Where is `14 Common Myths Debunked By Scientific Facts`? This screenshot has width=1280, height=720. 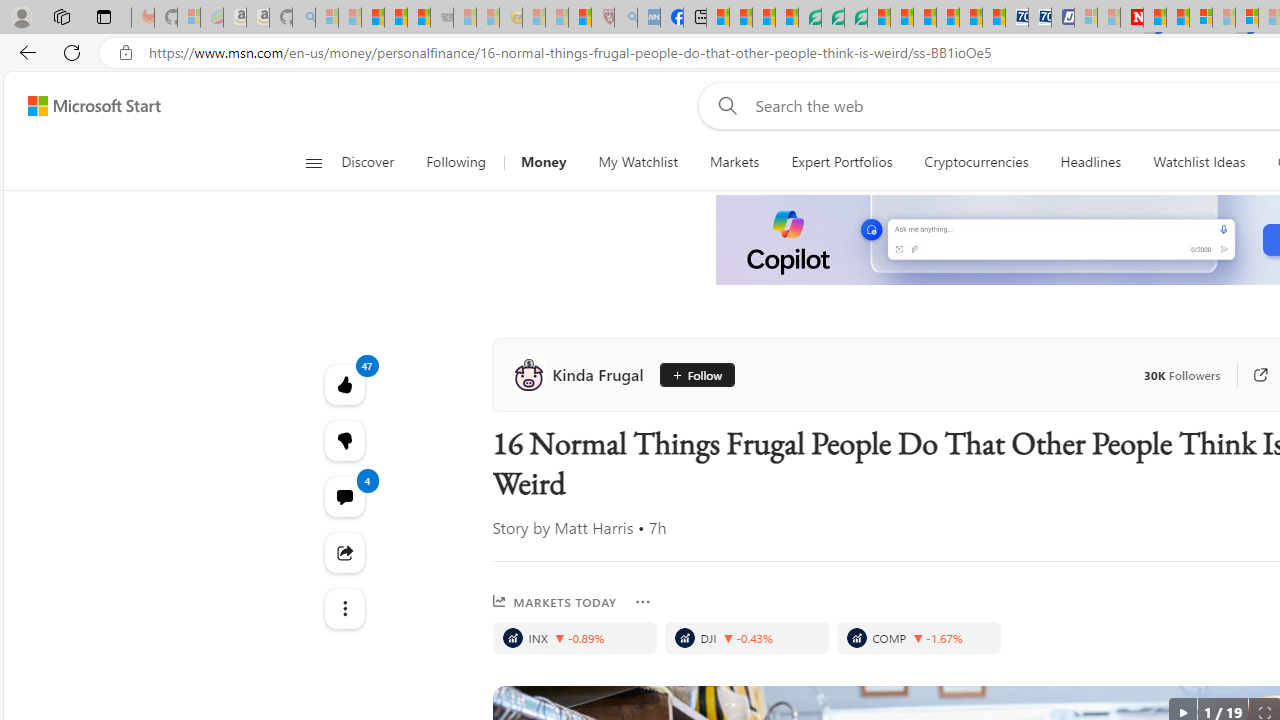 14 Common Myths Debunked By Scientific Facts is located at coordinates (1178, 18).